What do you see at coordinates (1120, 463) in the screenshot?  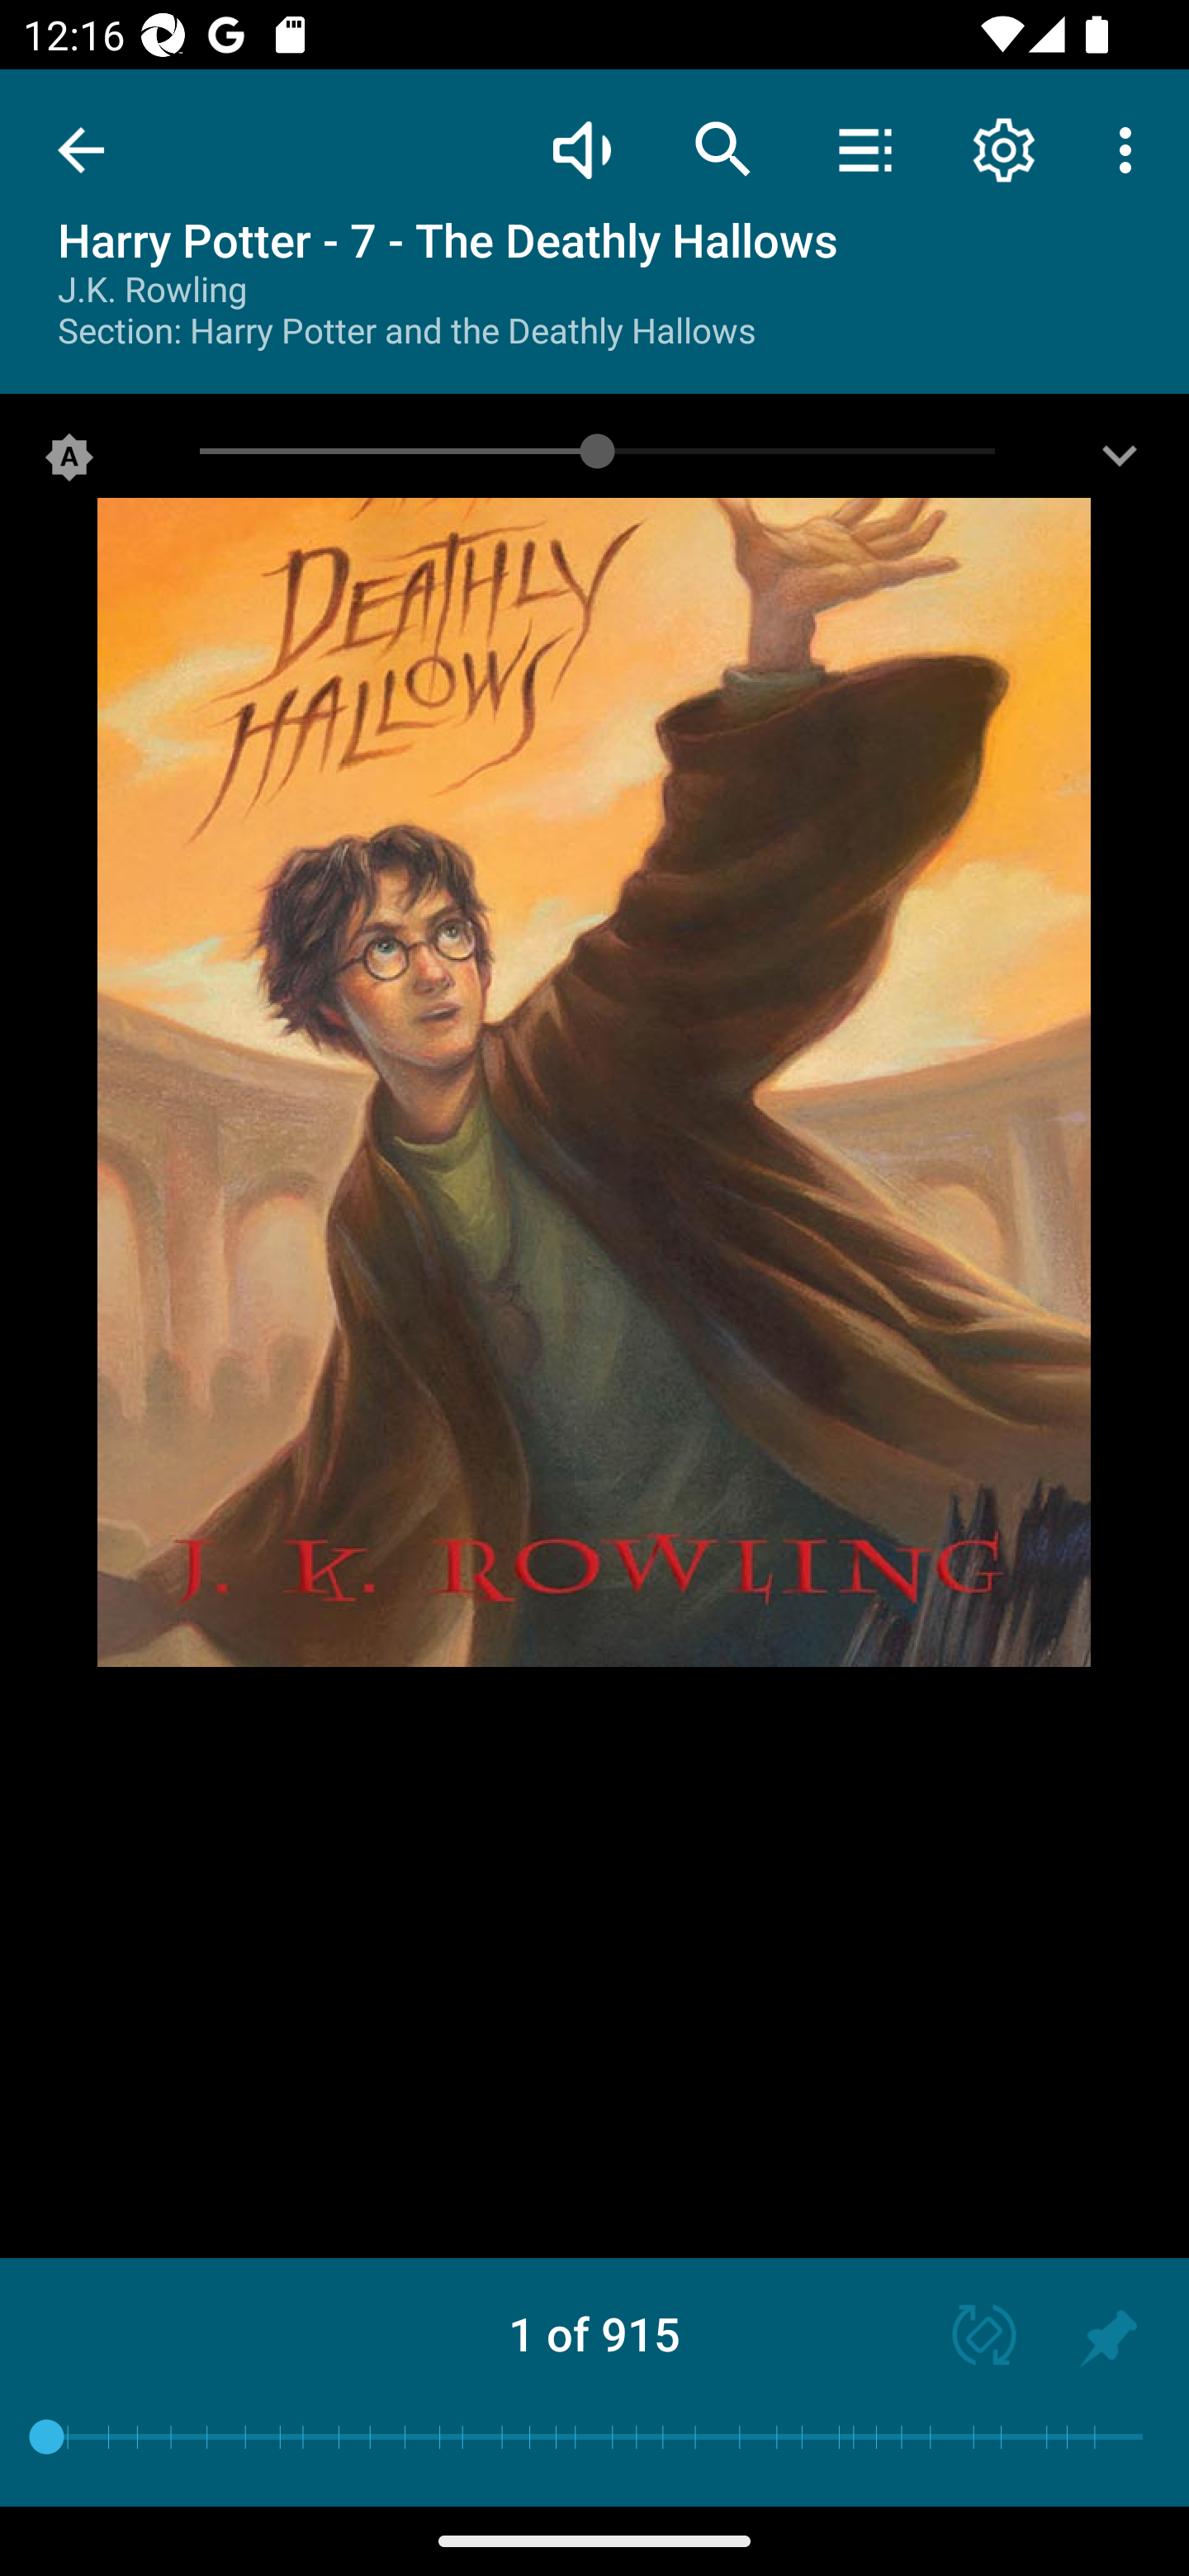 I see `Screen brightness settings` at bounding box center [1120, 463].